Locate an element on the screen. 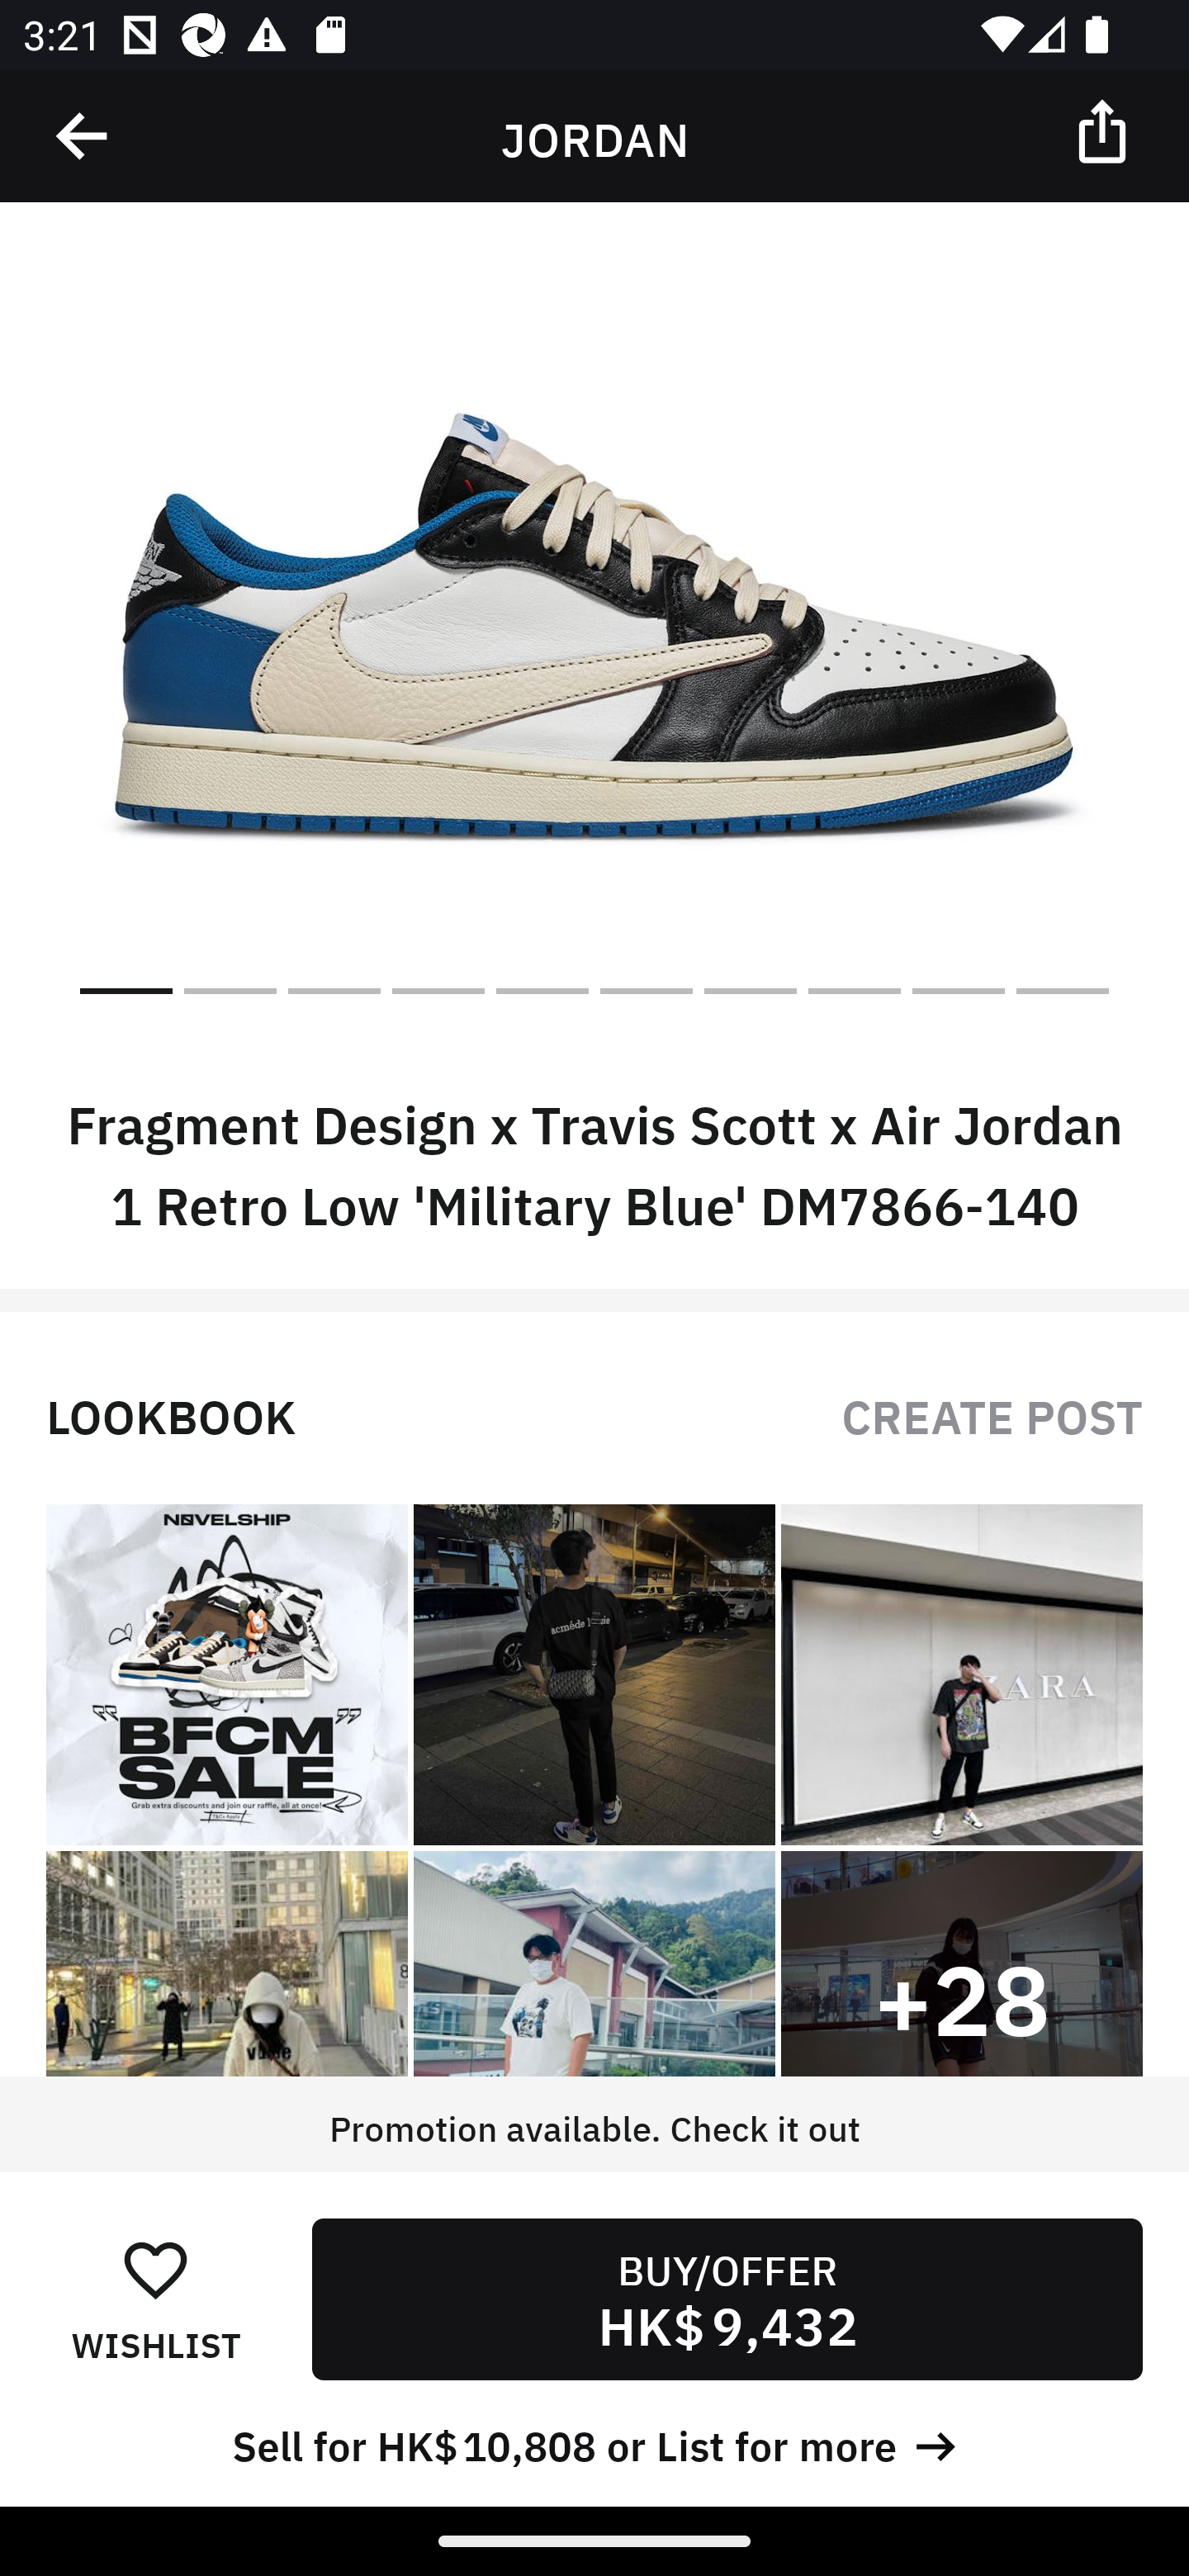 This screenshot has width=1189, height=2576. BUY/OFFER HK$ 9,432 is located at coordinates (727, 2299).